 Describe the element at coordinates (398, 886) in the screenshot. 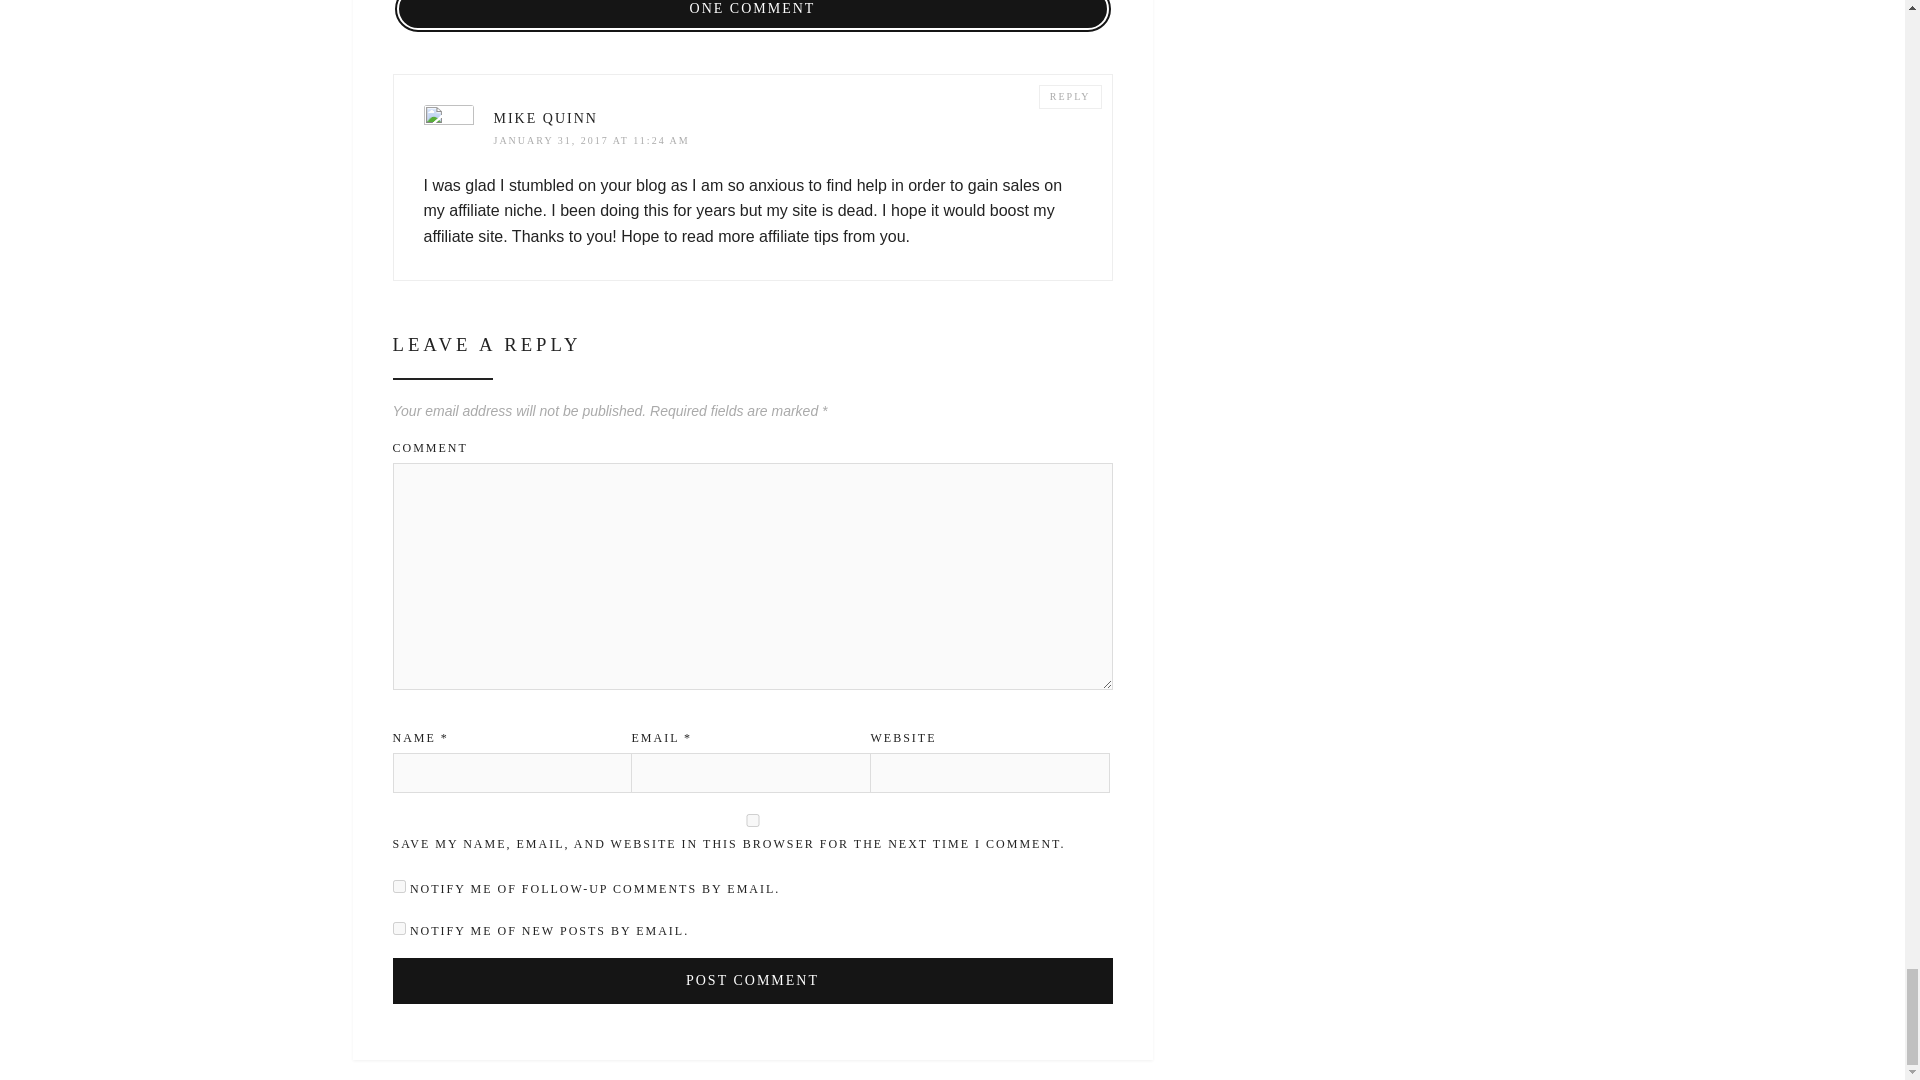

I see `subscribe` at that location.